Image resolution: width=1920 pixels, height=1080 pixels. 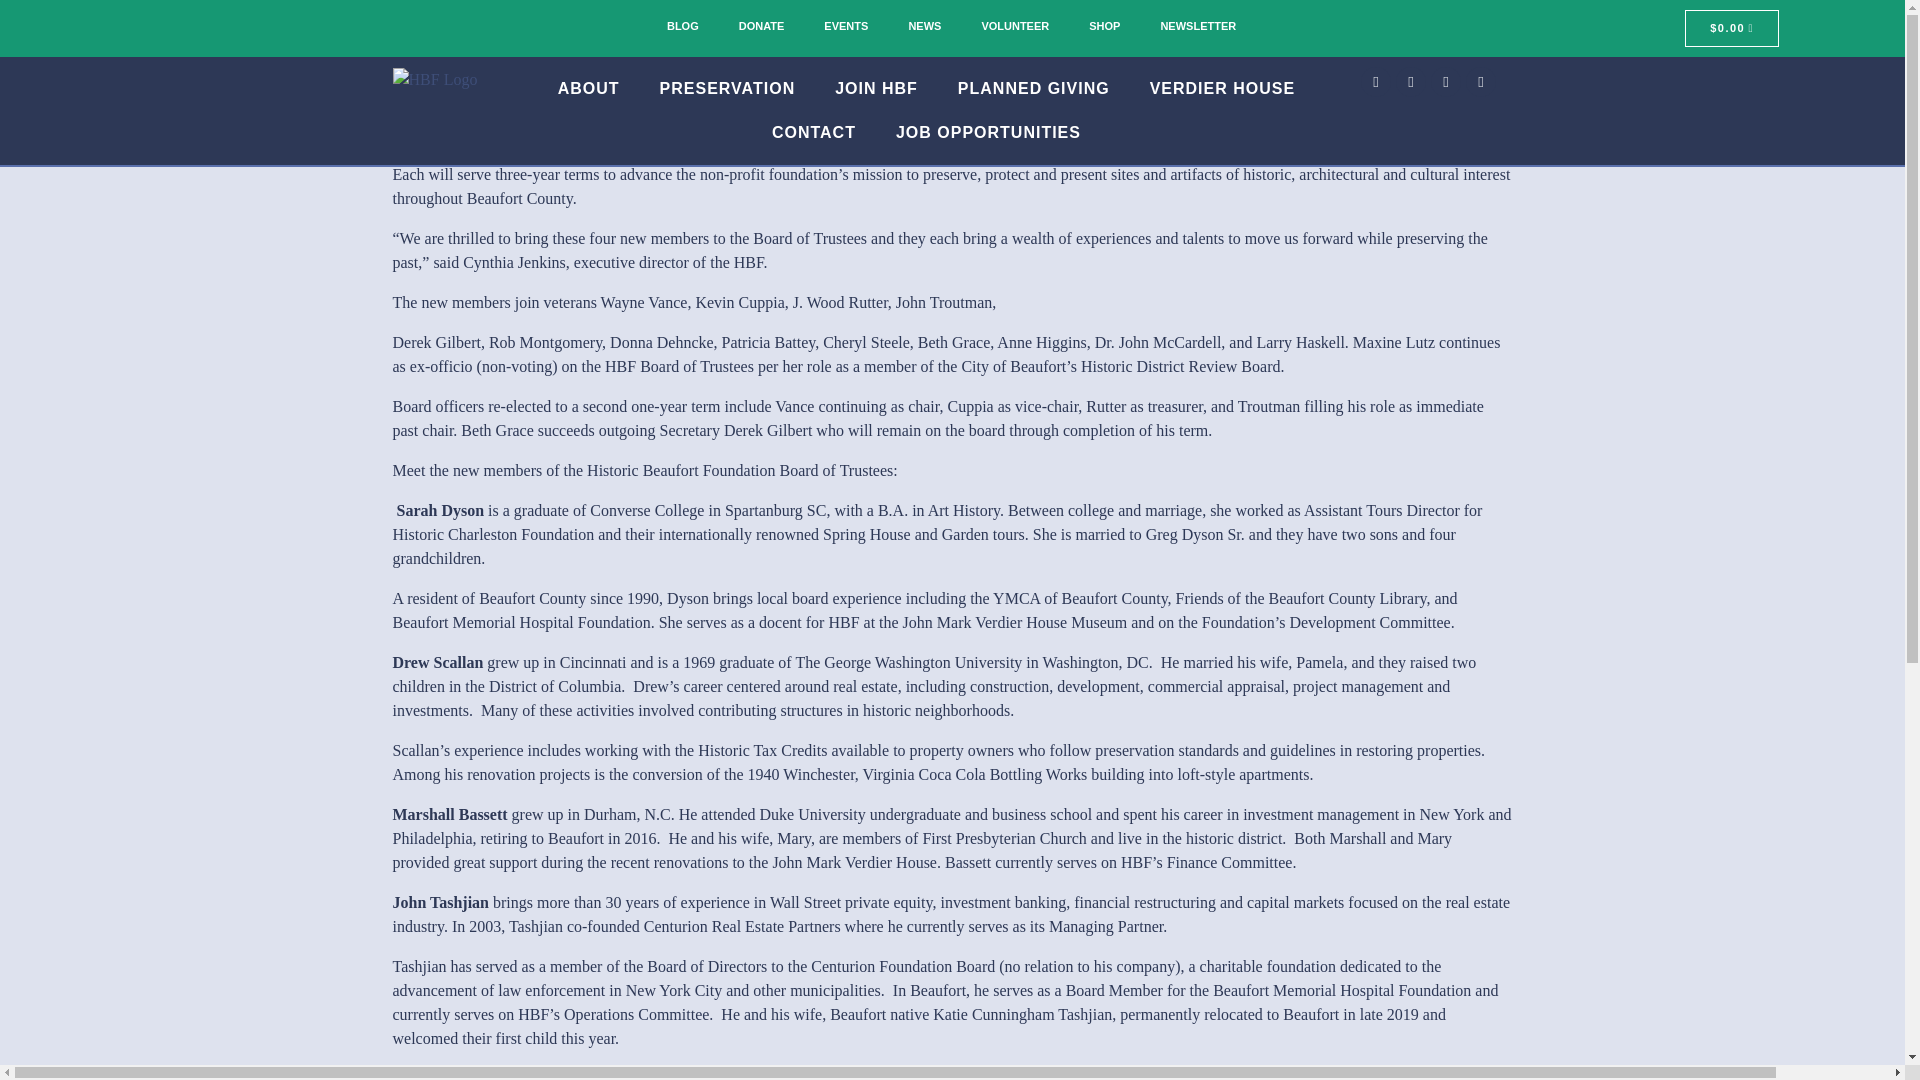 I want to click on NEWSLETTER, so click(x=1198, y=26).